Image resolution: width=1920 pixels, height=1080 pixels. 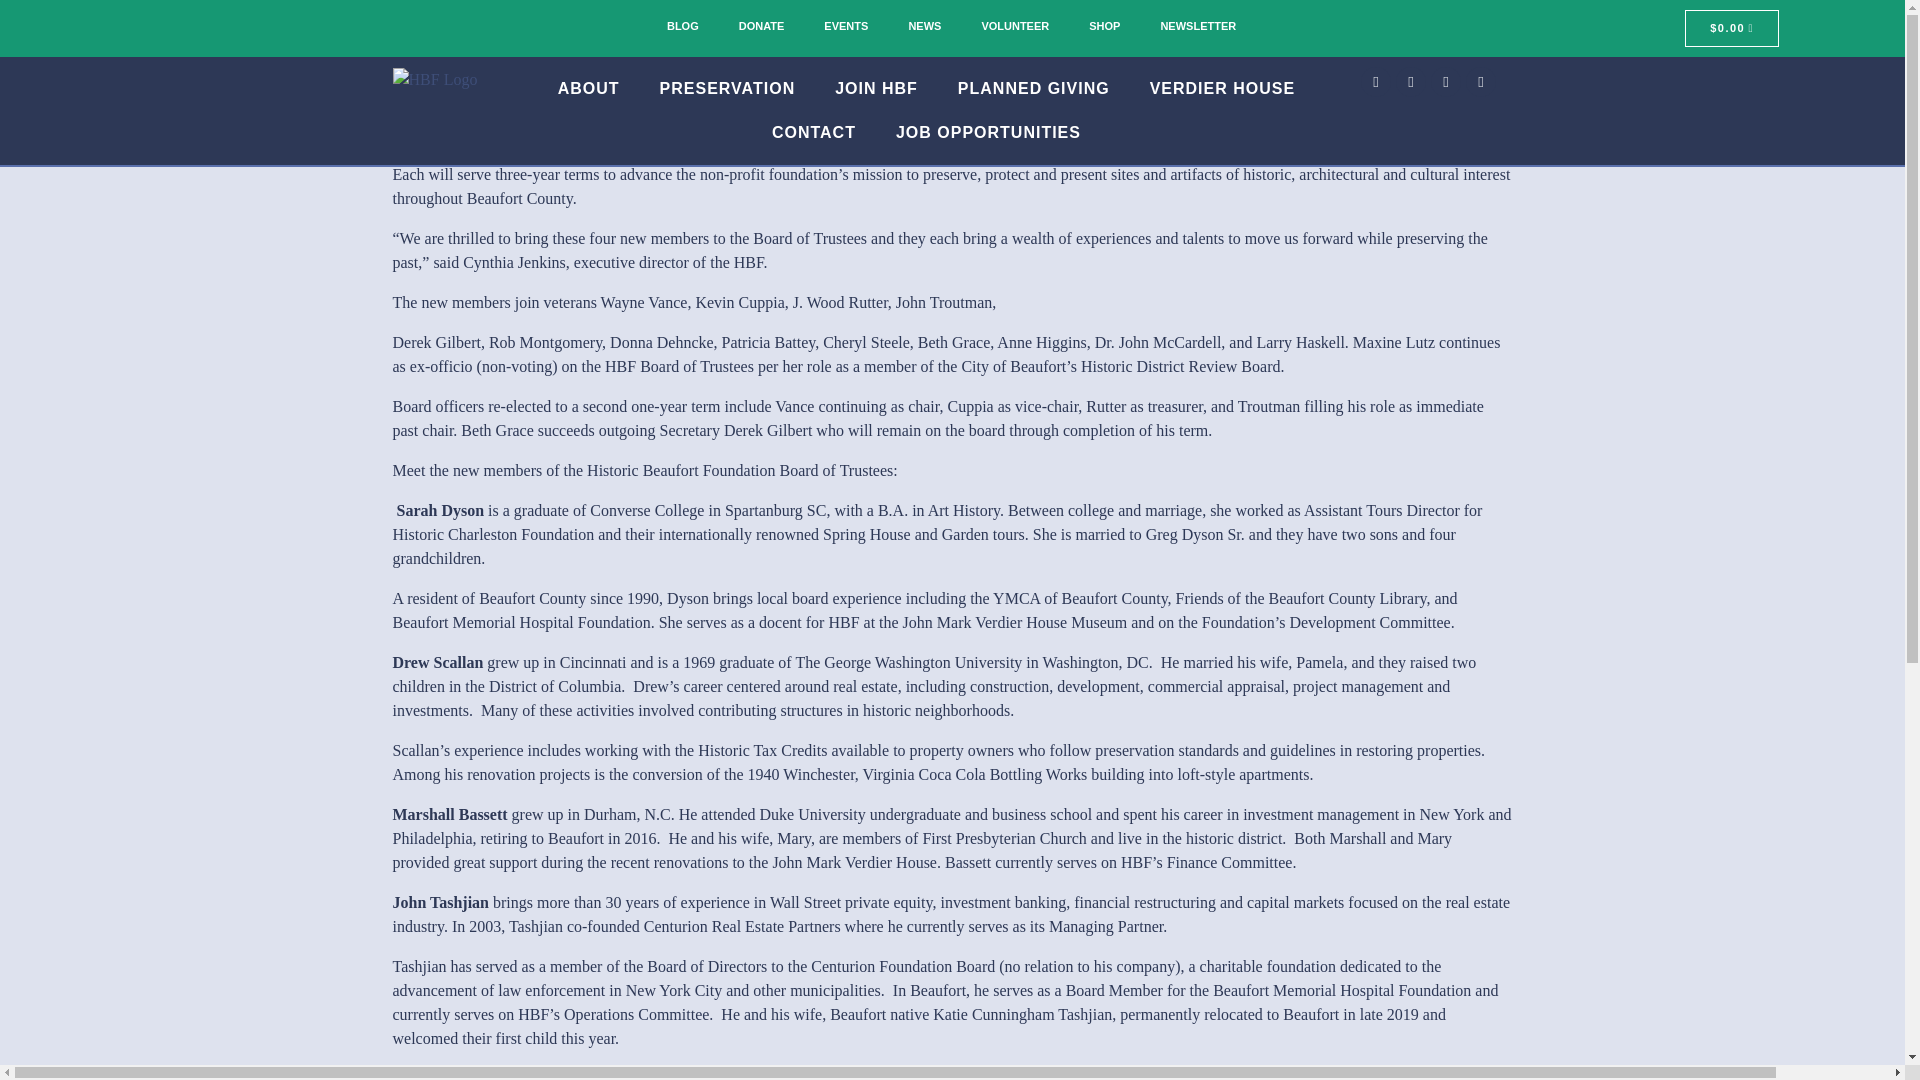 I want to click on NEWSLETTER, so click(x=1198, y=26).